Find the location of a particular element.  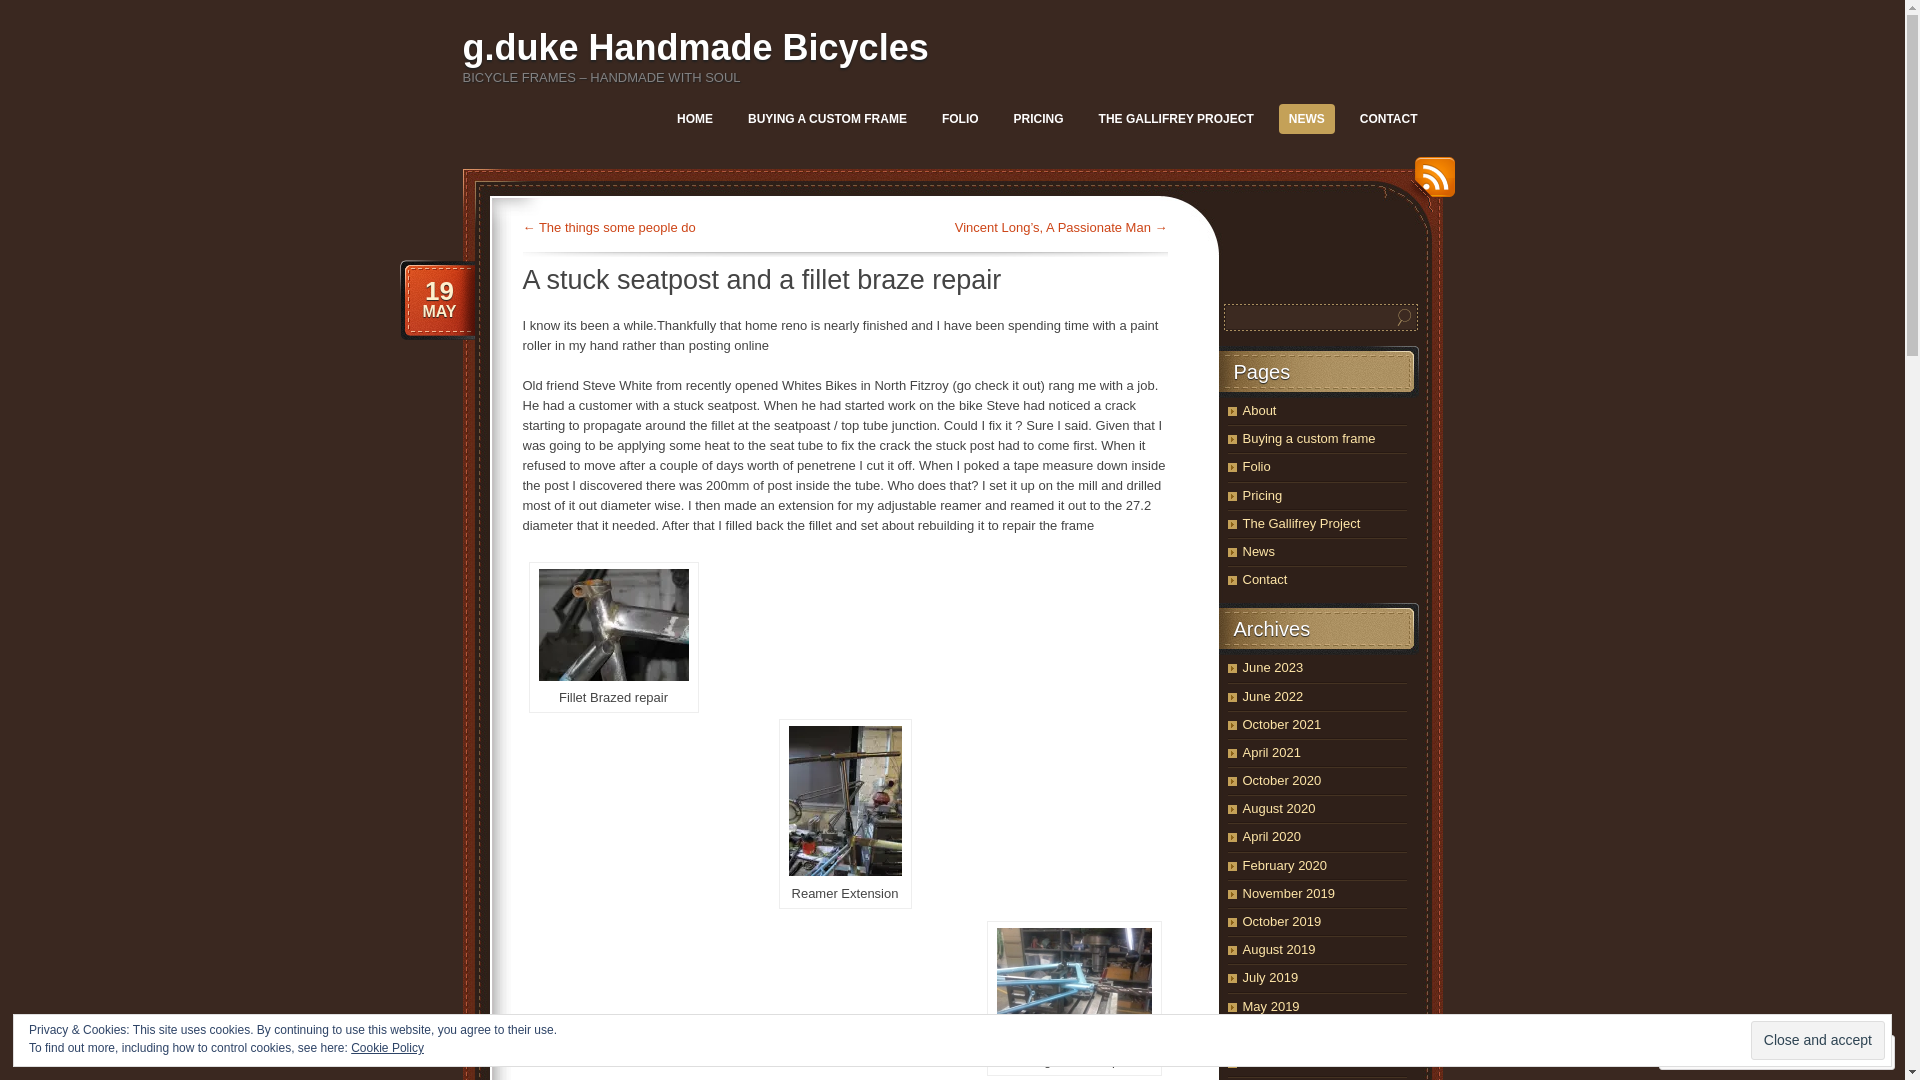

Pricing is located at coordinates (1262, 496).